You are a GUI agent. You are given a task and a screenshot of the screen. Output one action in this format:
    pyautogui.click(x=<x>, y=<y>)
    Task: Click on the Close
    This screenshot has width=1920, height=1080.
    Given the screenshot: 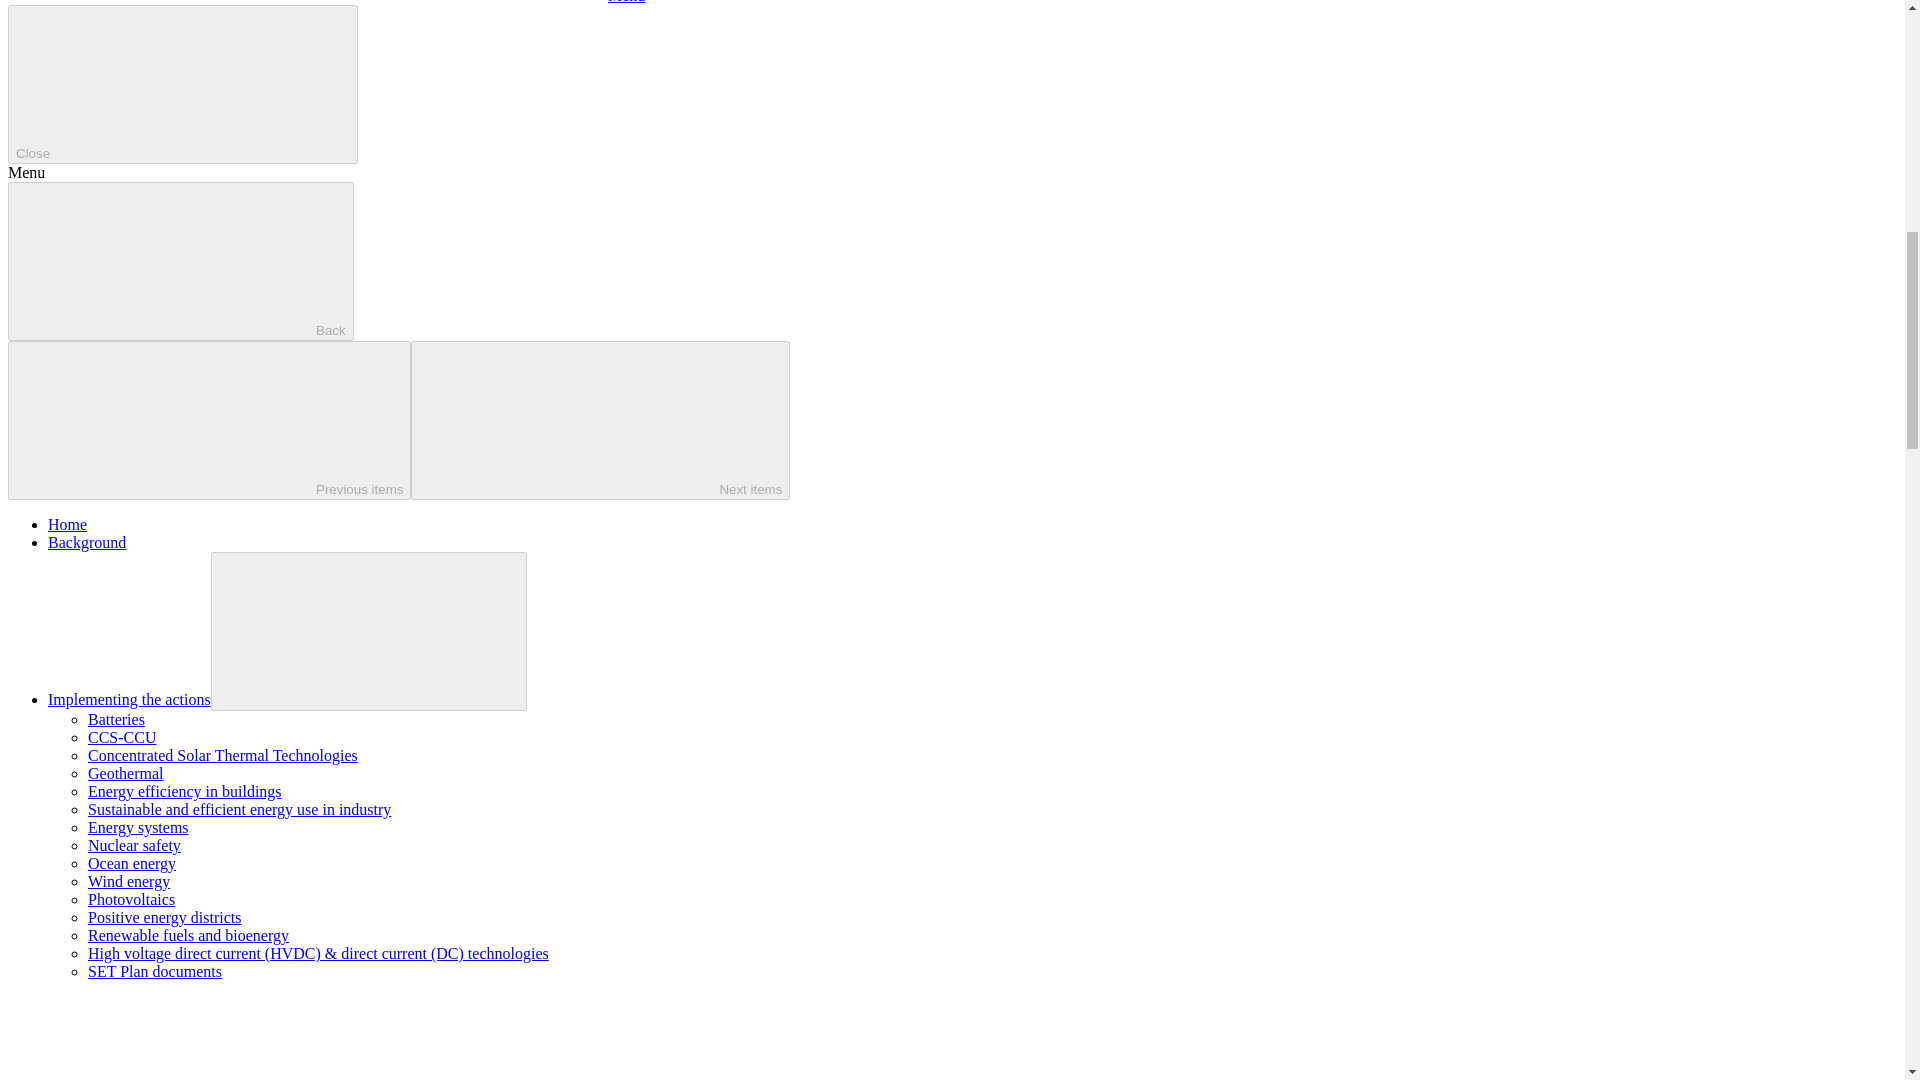 What is the action you would take?
    pyautogui.click(x=182, y=84)
    